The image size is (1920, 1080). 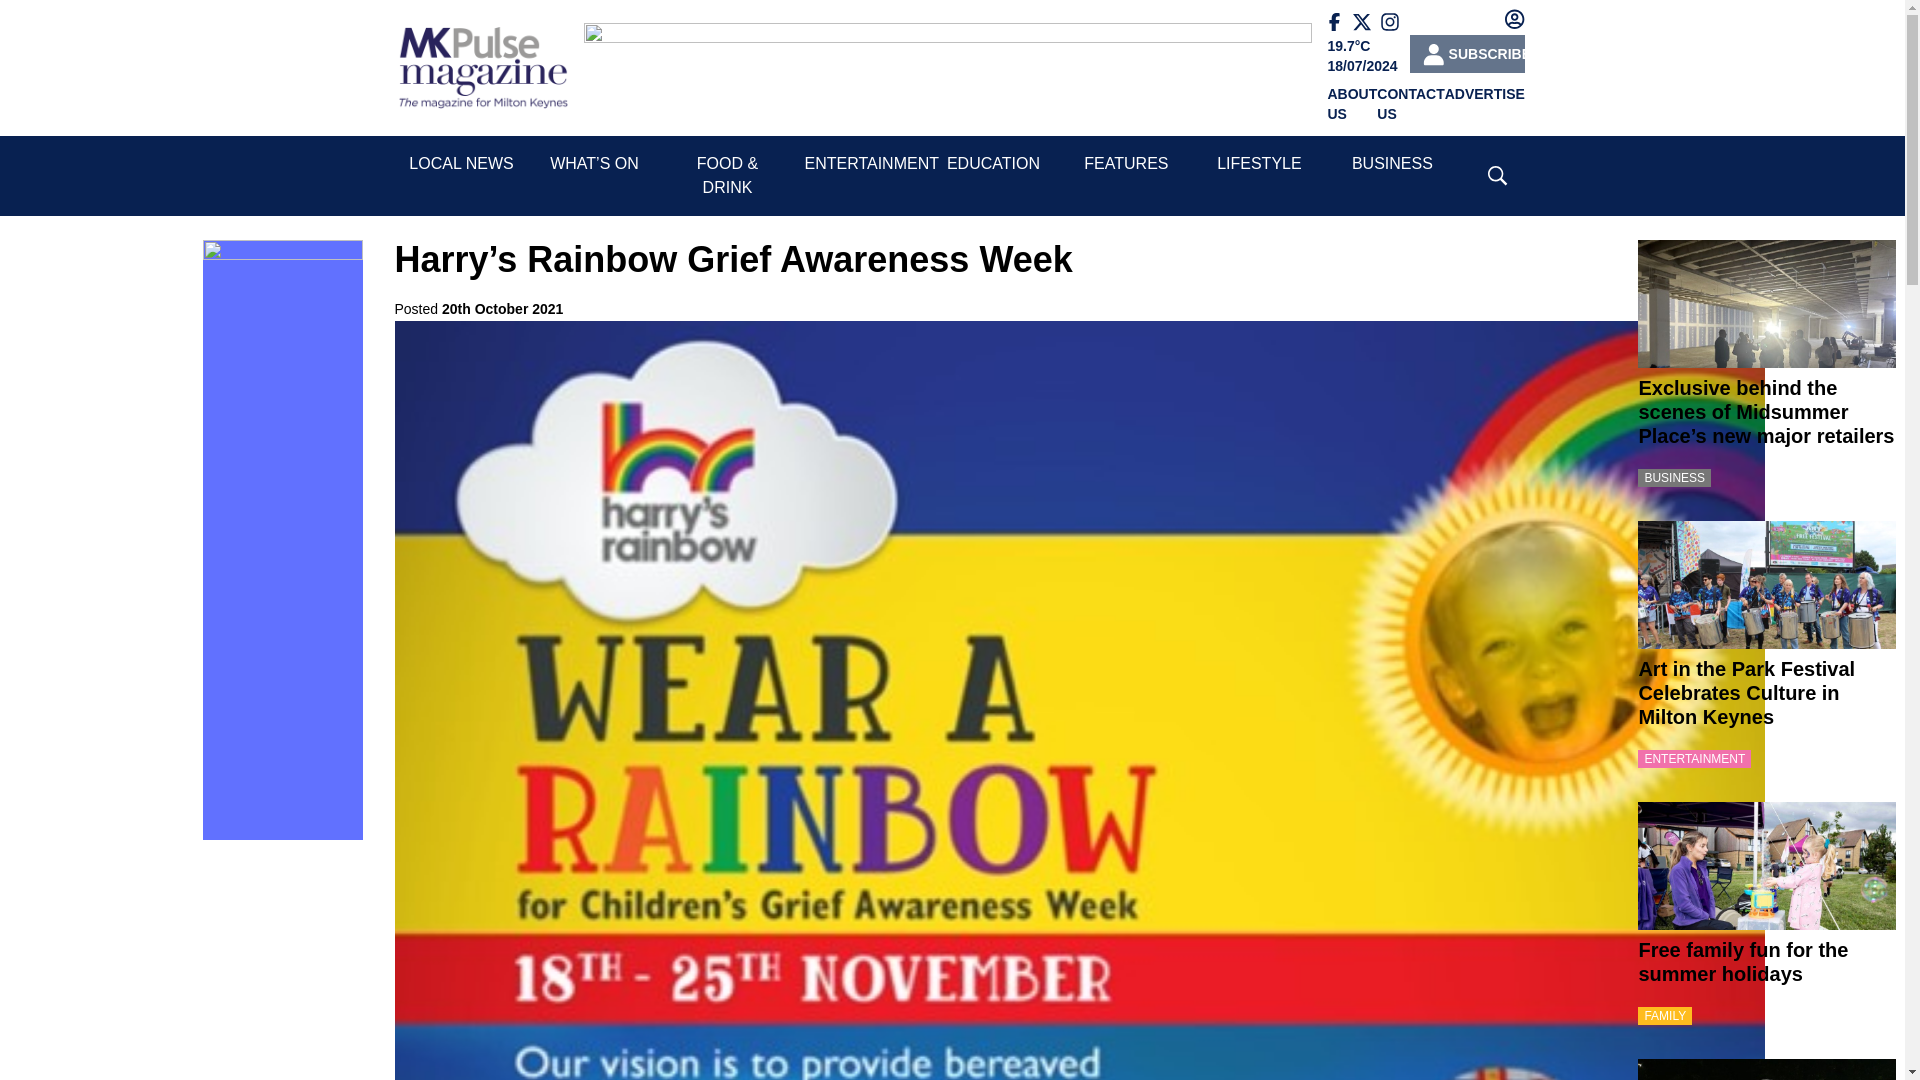 What do you see at coordinates (993, 163) in the screenshot?
I see `EDUCATION` at bounding box center [993, 163].